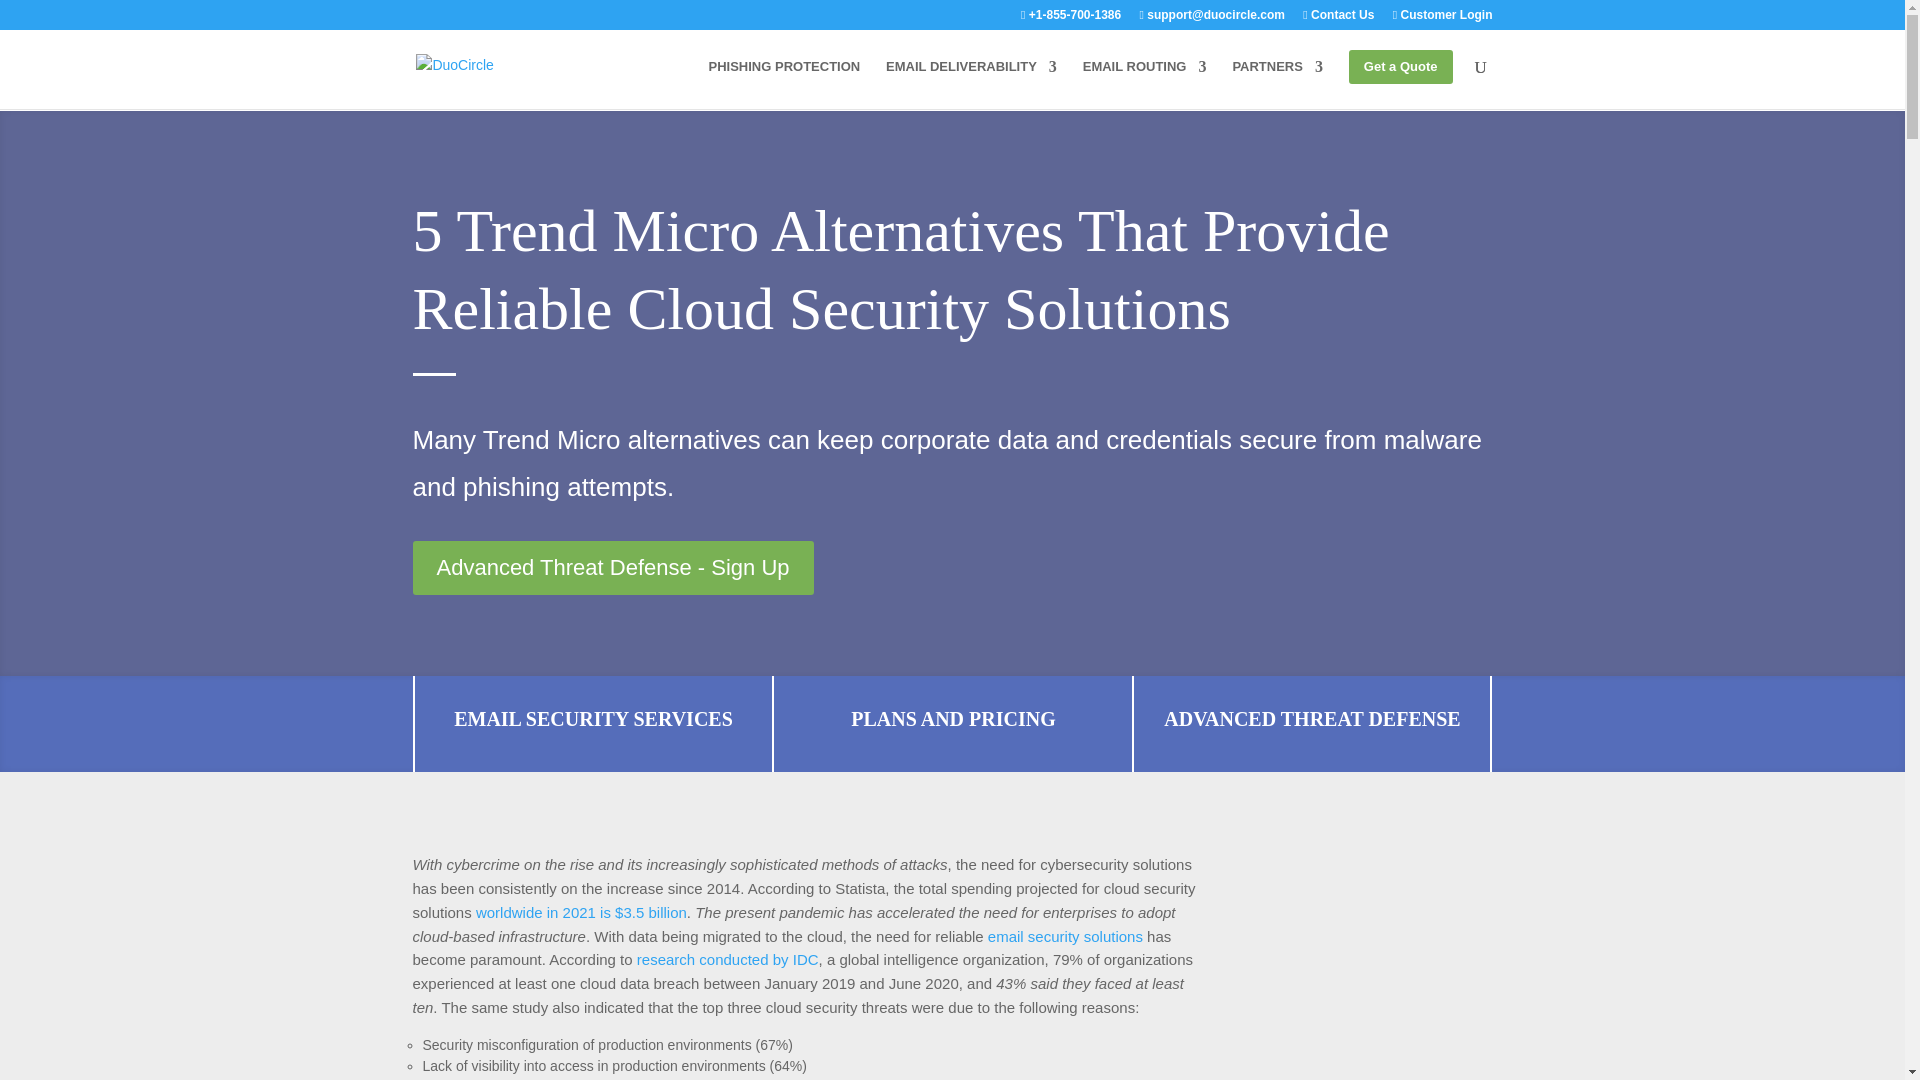 The width and height of the screenshot is (1920, 1080). Describe the element at coordinates (612, 568) in the screenshot. I see `Advanced Threat Defense - Sign Up` at that location.